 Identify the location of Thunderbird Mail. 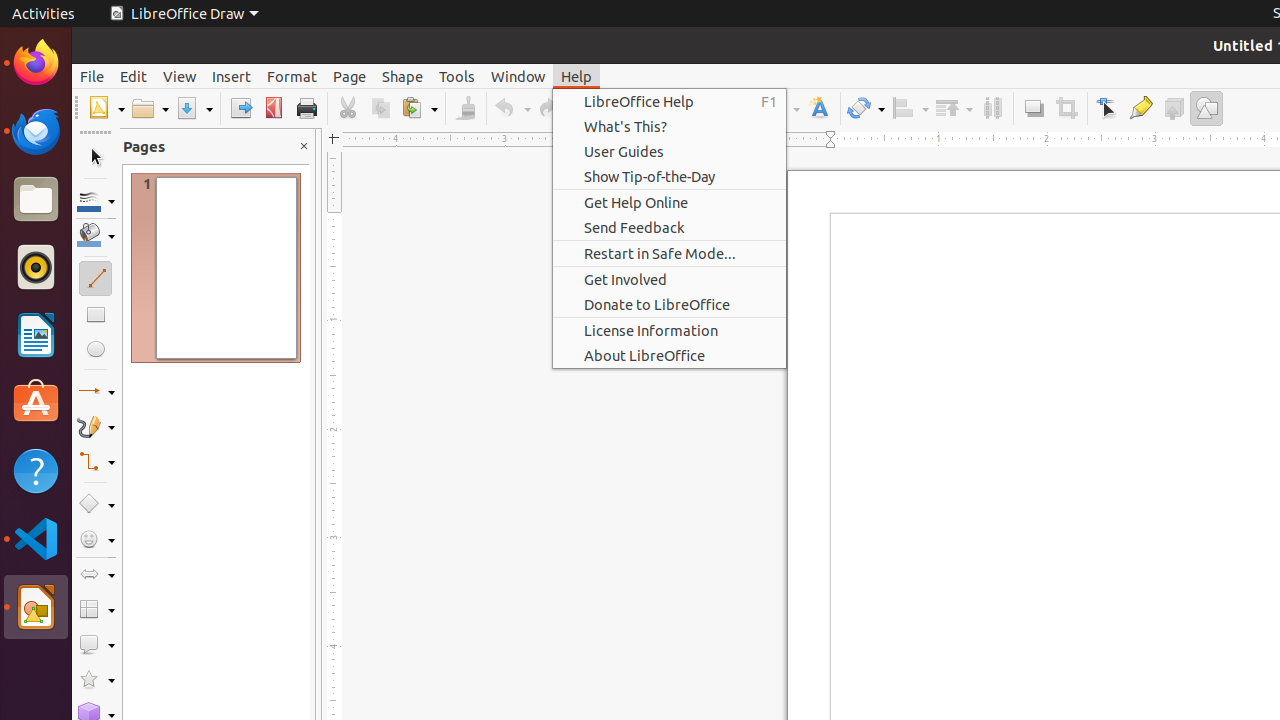
(36, 131).